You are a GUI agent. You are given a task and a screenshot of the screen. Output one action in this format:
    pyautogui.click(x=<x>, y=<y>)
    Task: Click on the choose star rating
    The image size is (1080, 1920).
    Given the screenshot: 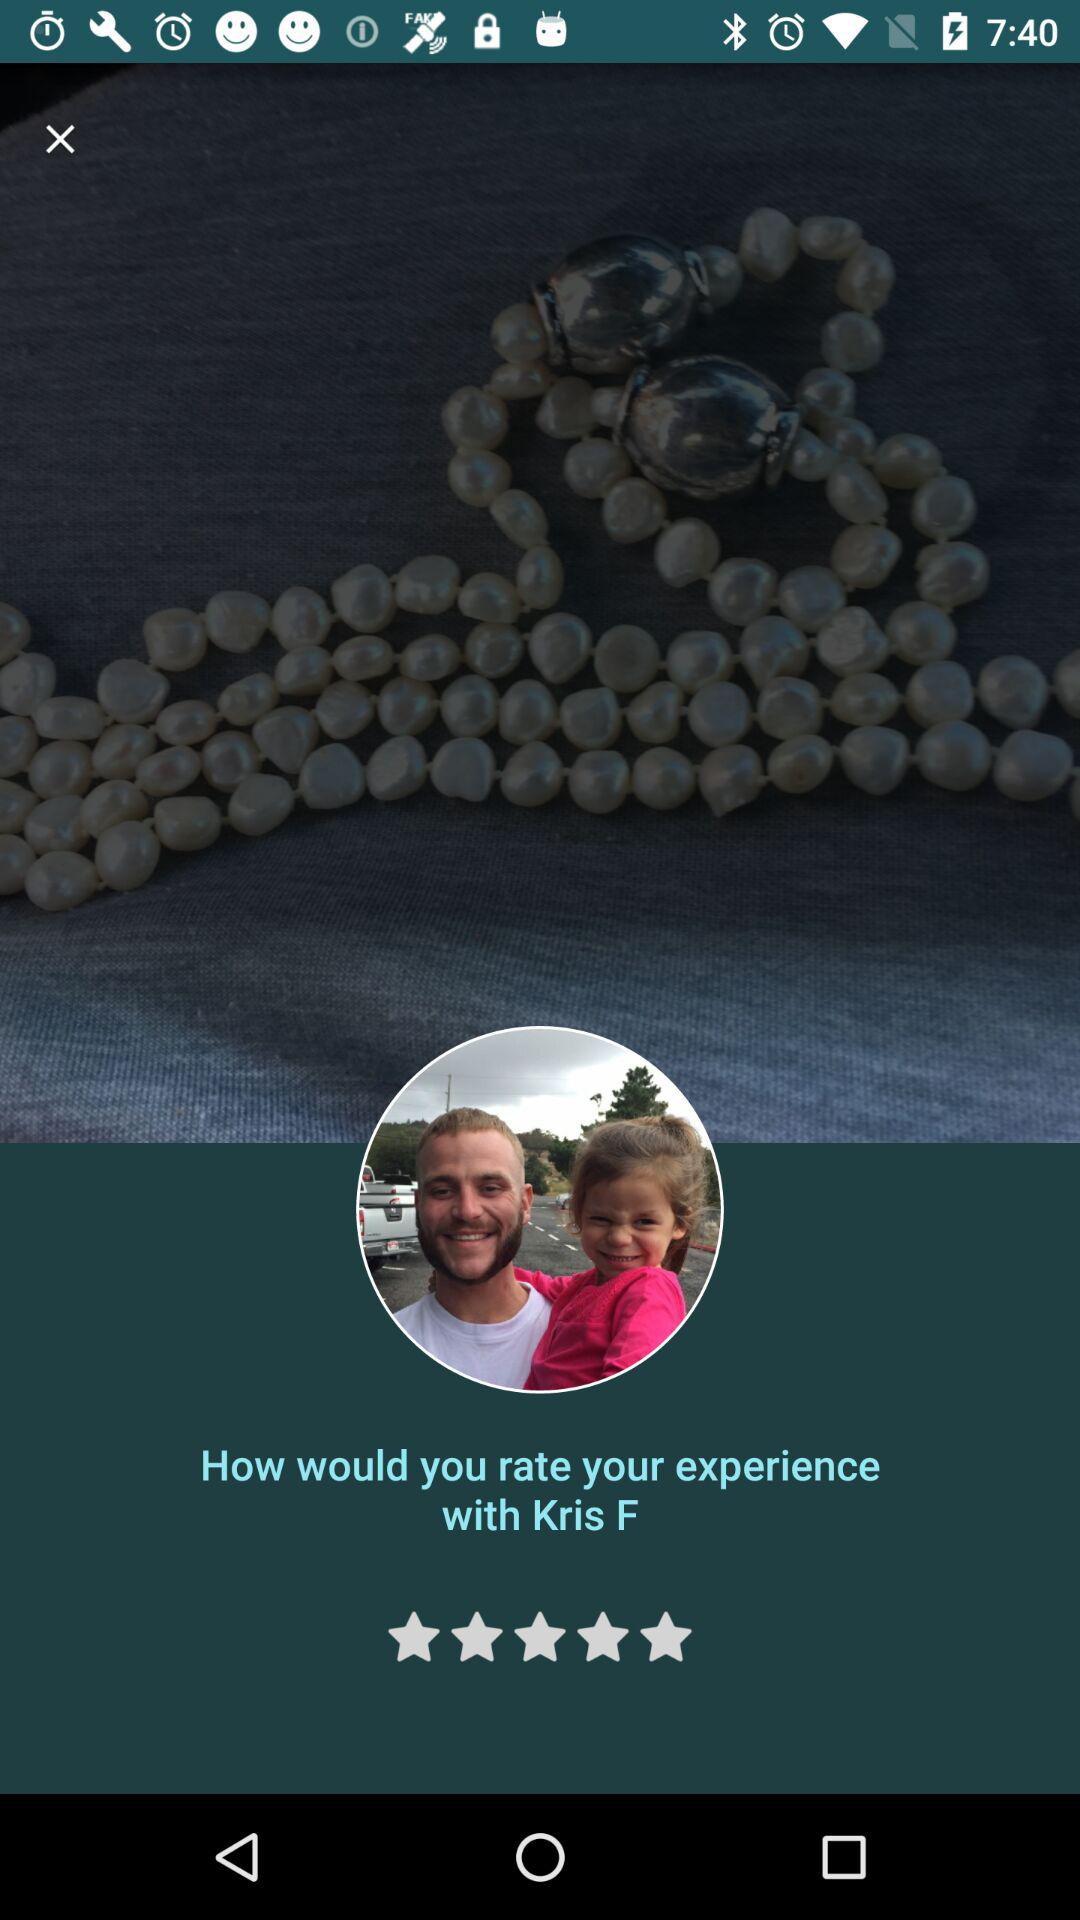 What is the action you would take?
    pyautogui.click(x=476, y=1636)
    